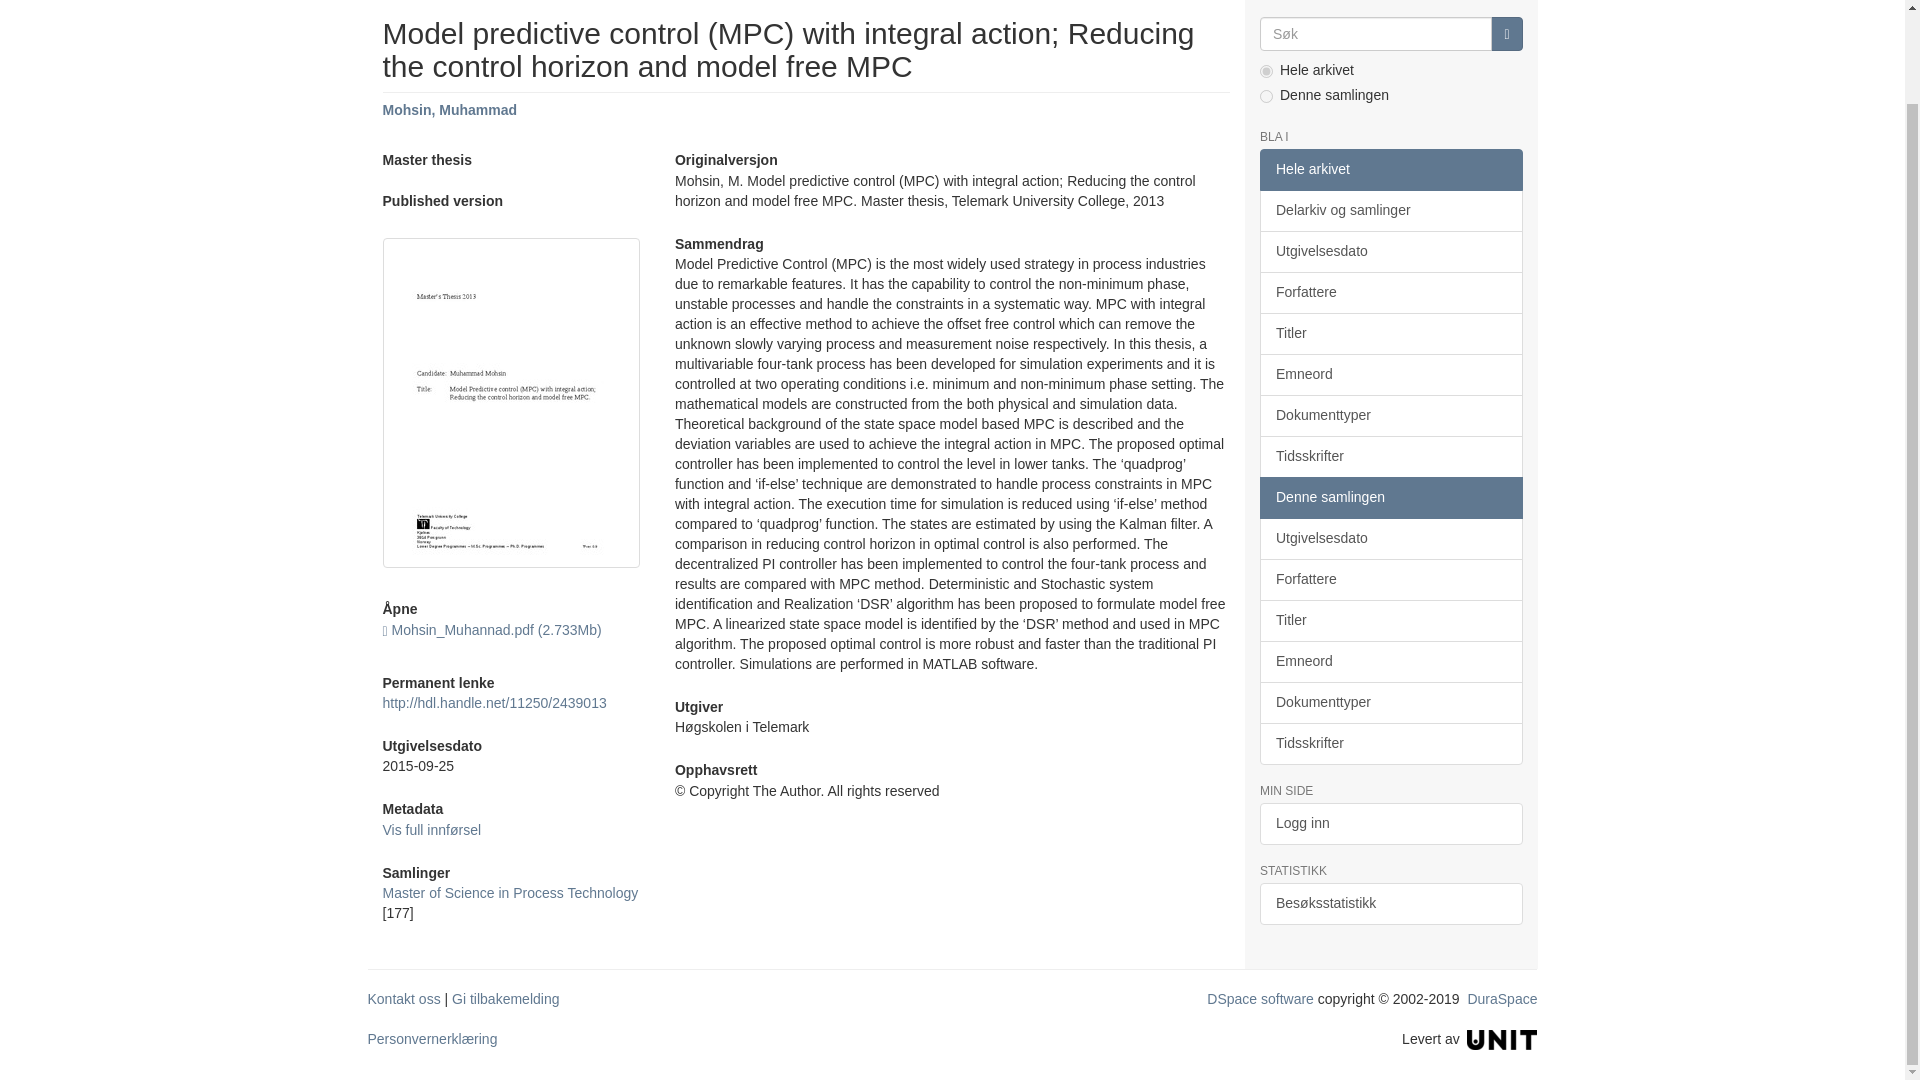  I want to click on Forfattere, so click(1390, 293).